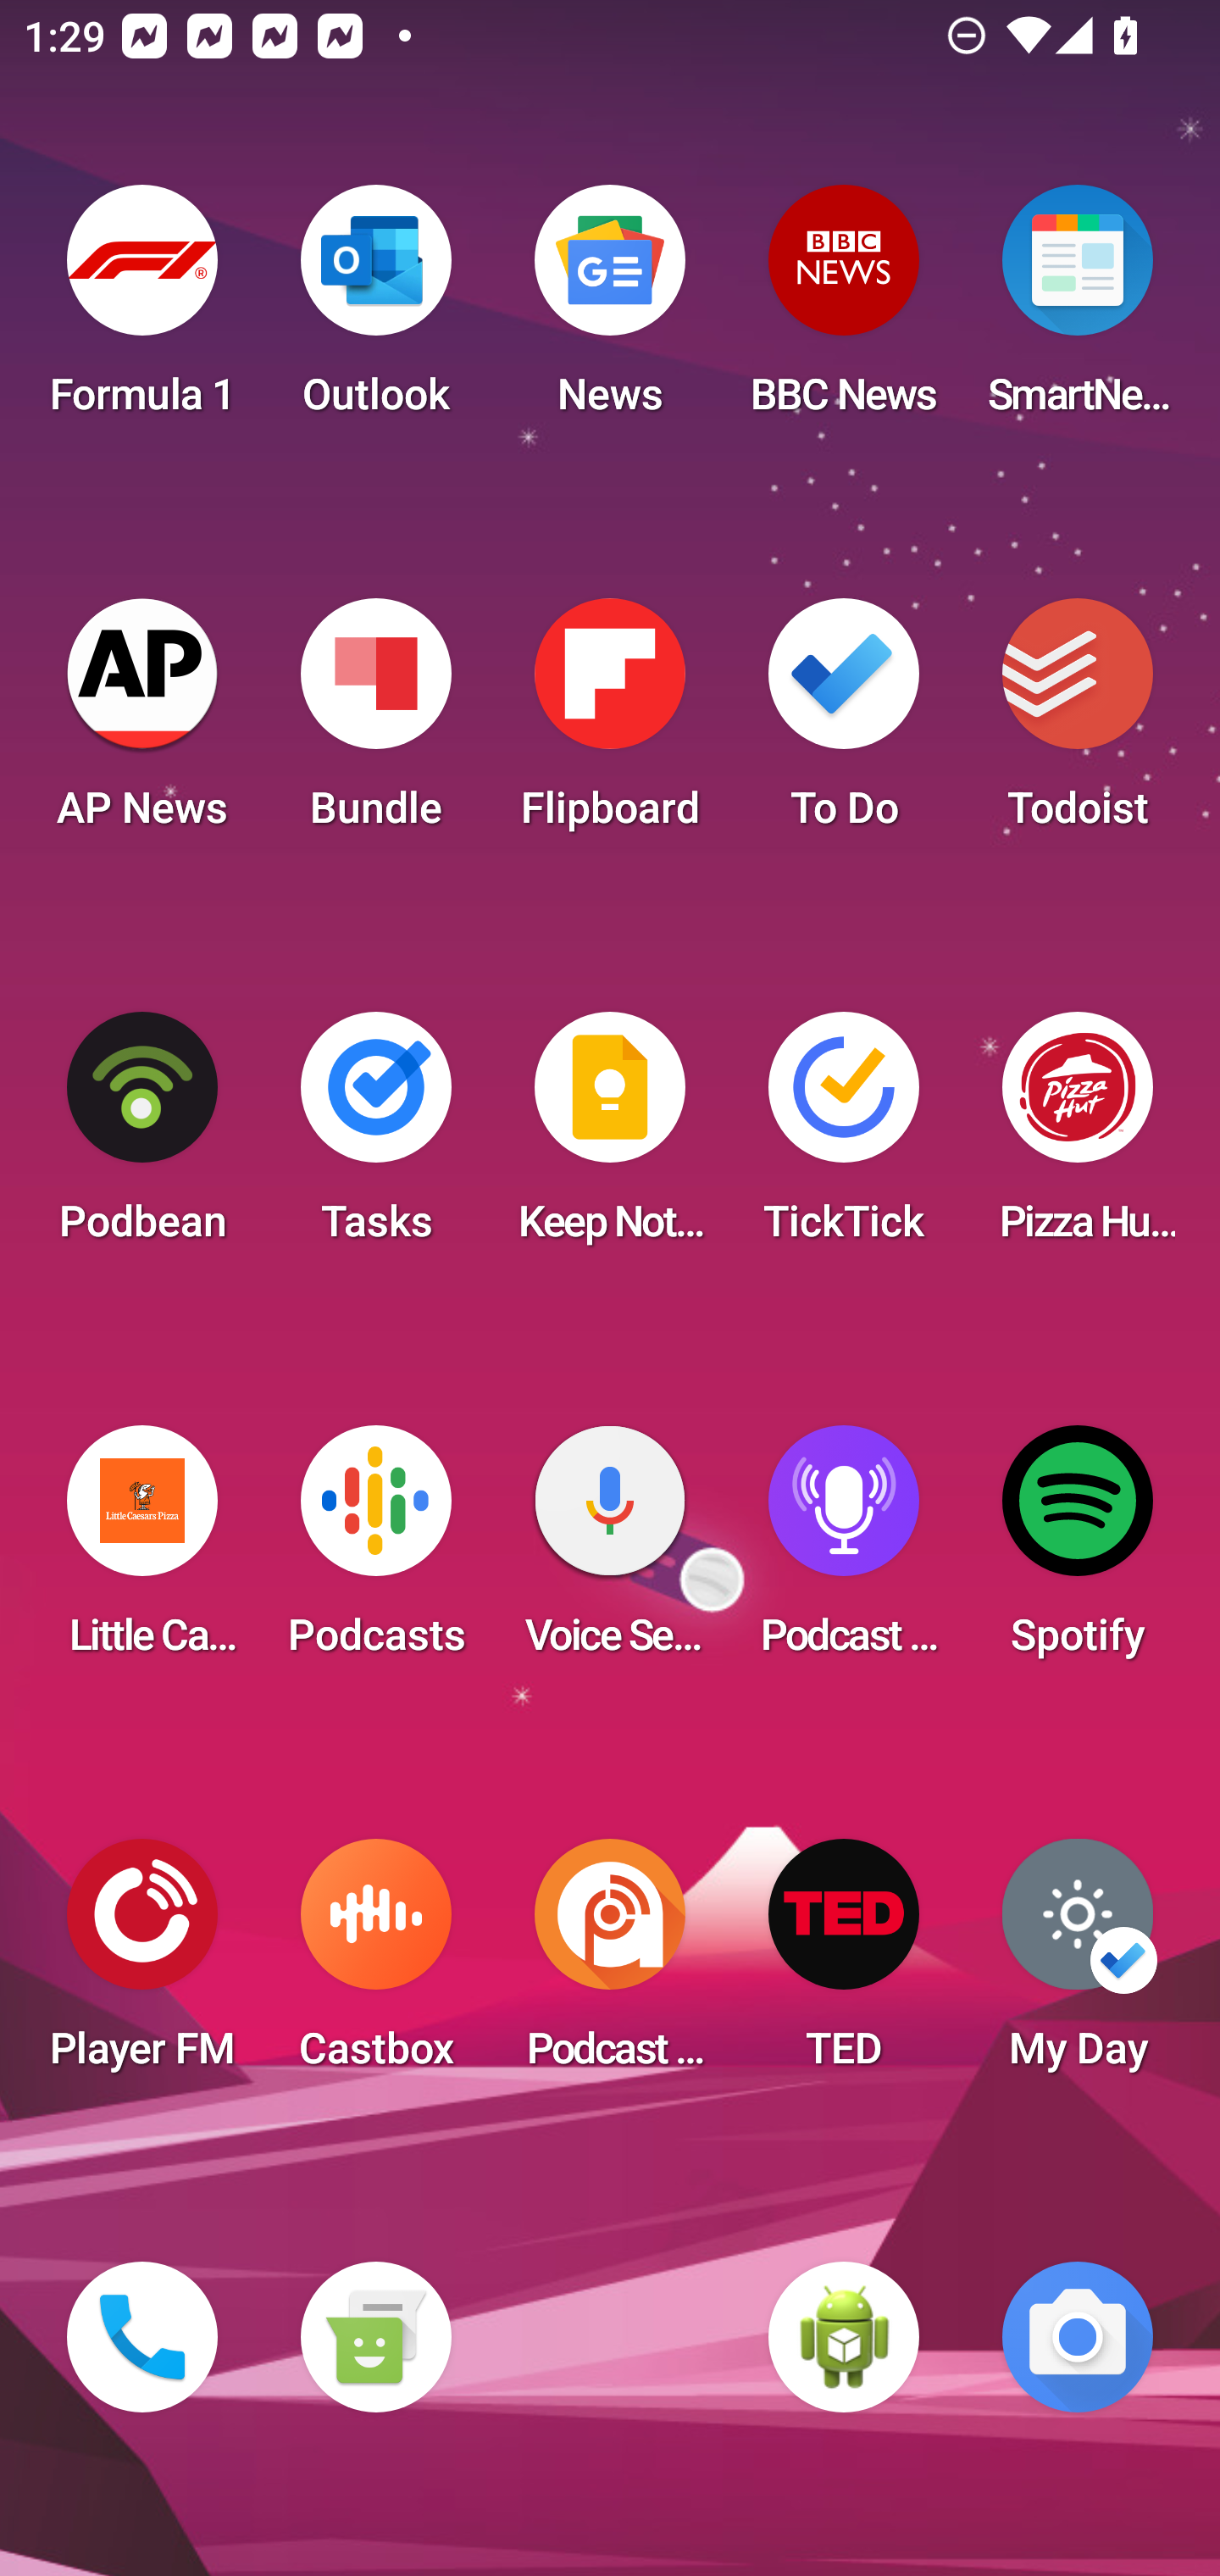 Image resolution: width=1220 pixels, height=2576 pixels. What do you see at coordinates (844, 1964) in the screenshot?
I see `TED` at bounding box center [844, 1964].